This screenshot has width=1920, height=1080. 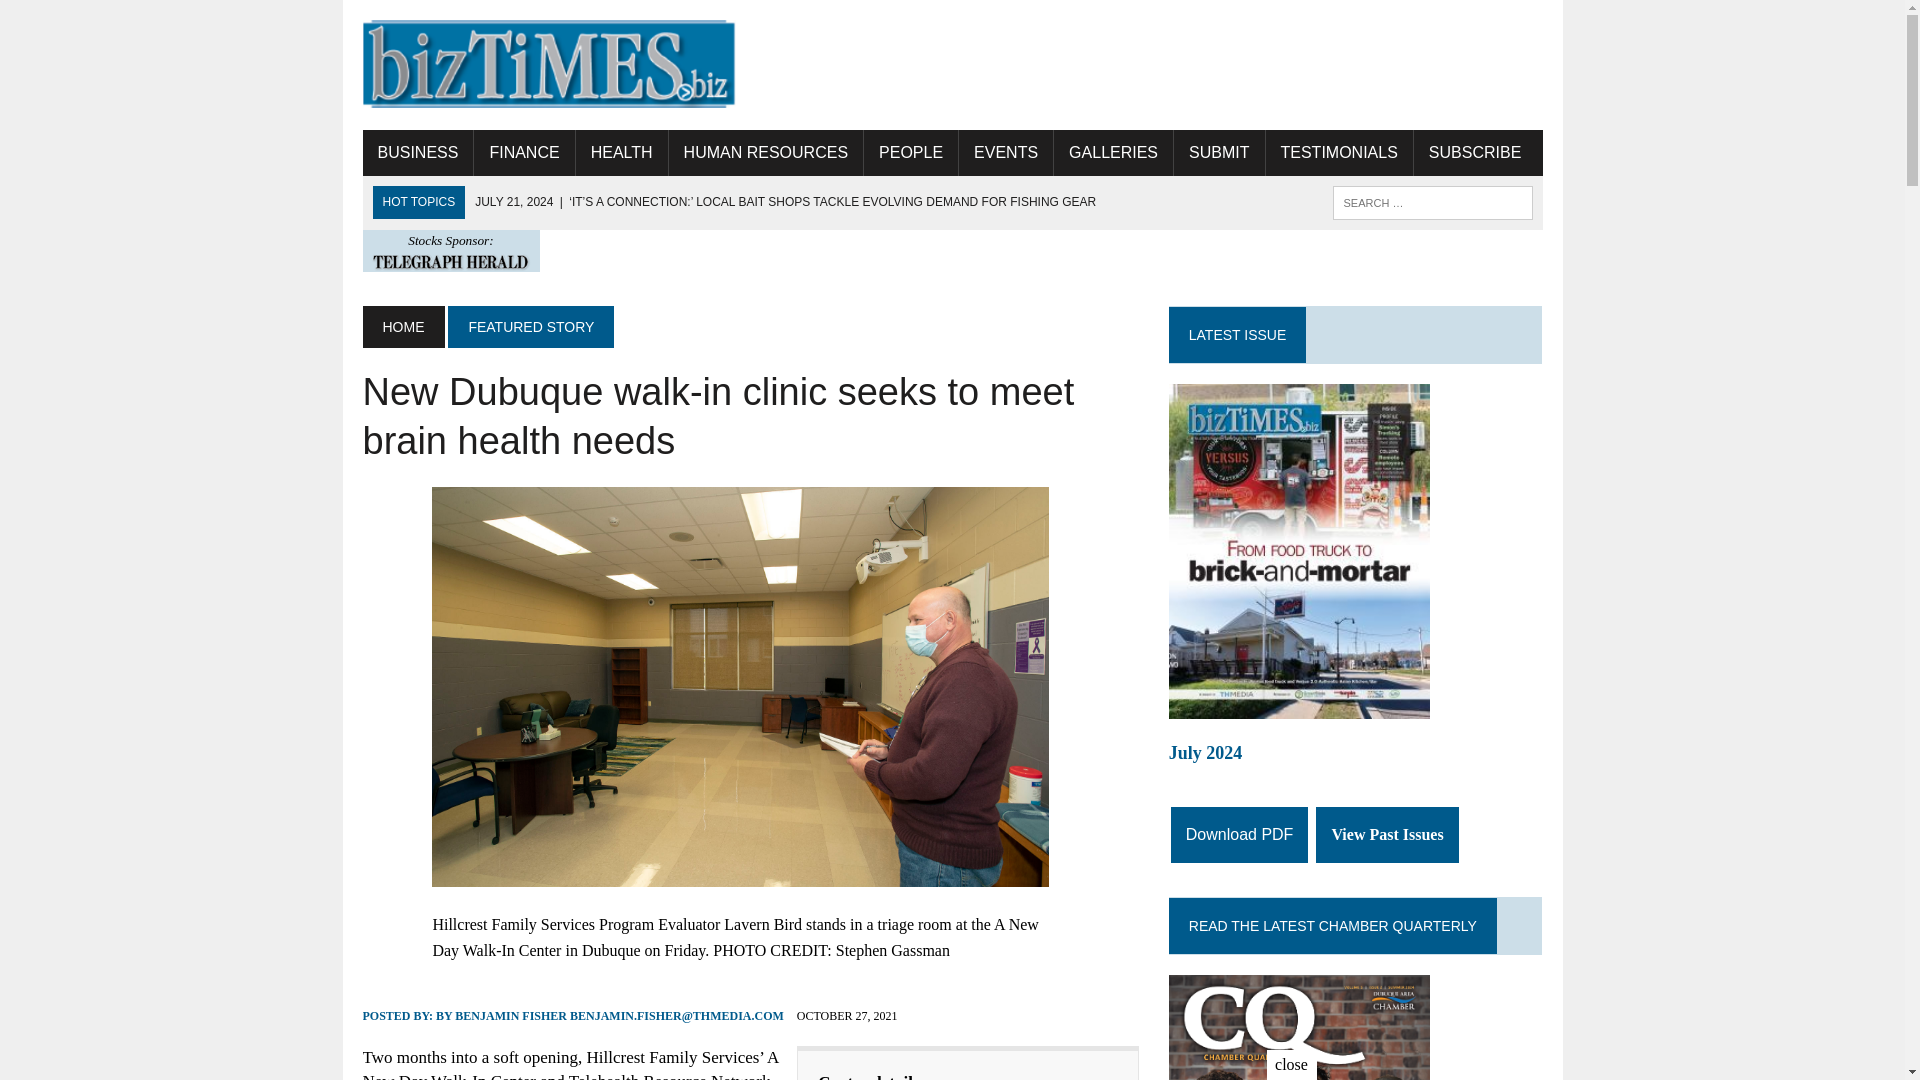 What do you see at coordinates (765, 152) in the screenshot?
I see `HUMAN RESOURCES` at bounding box center [765, 152].